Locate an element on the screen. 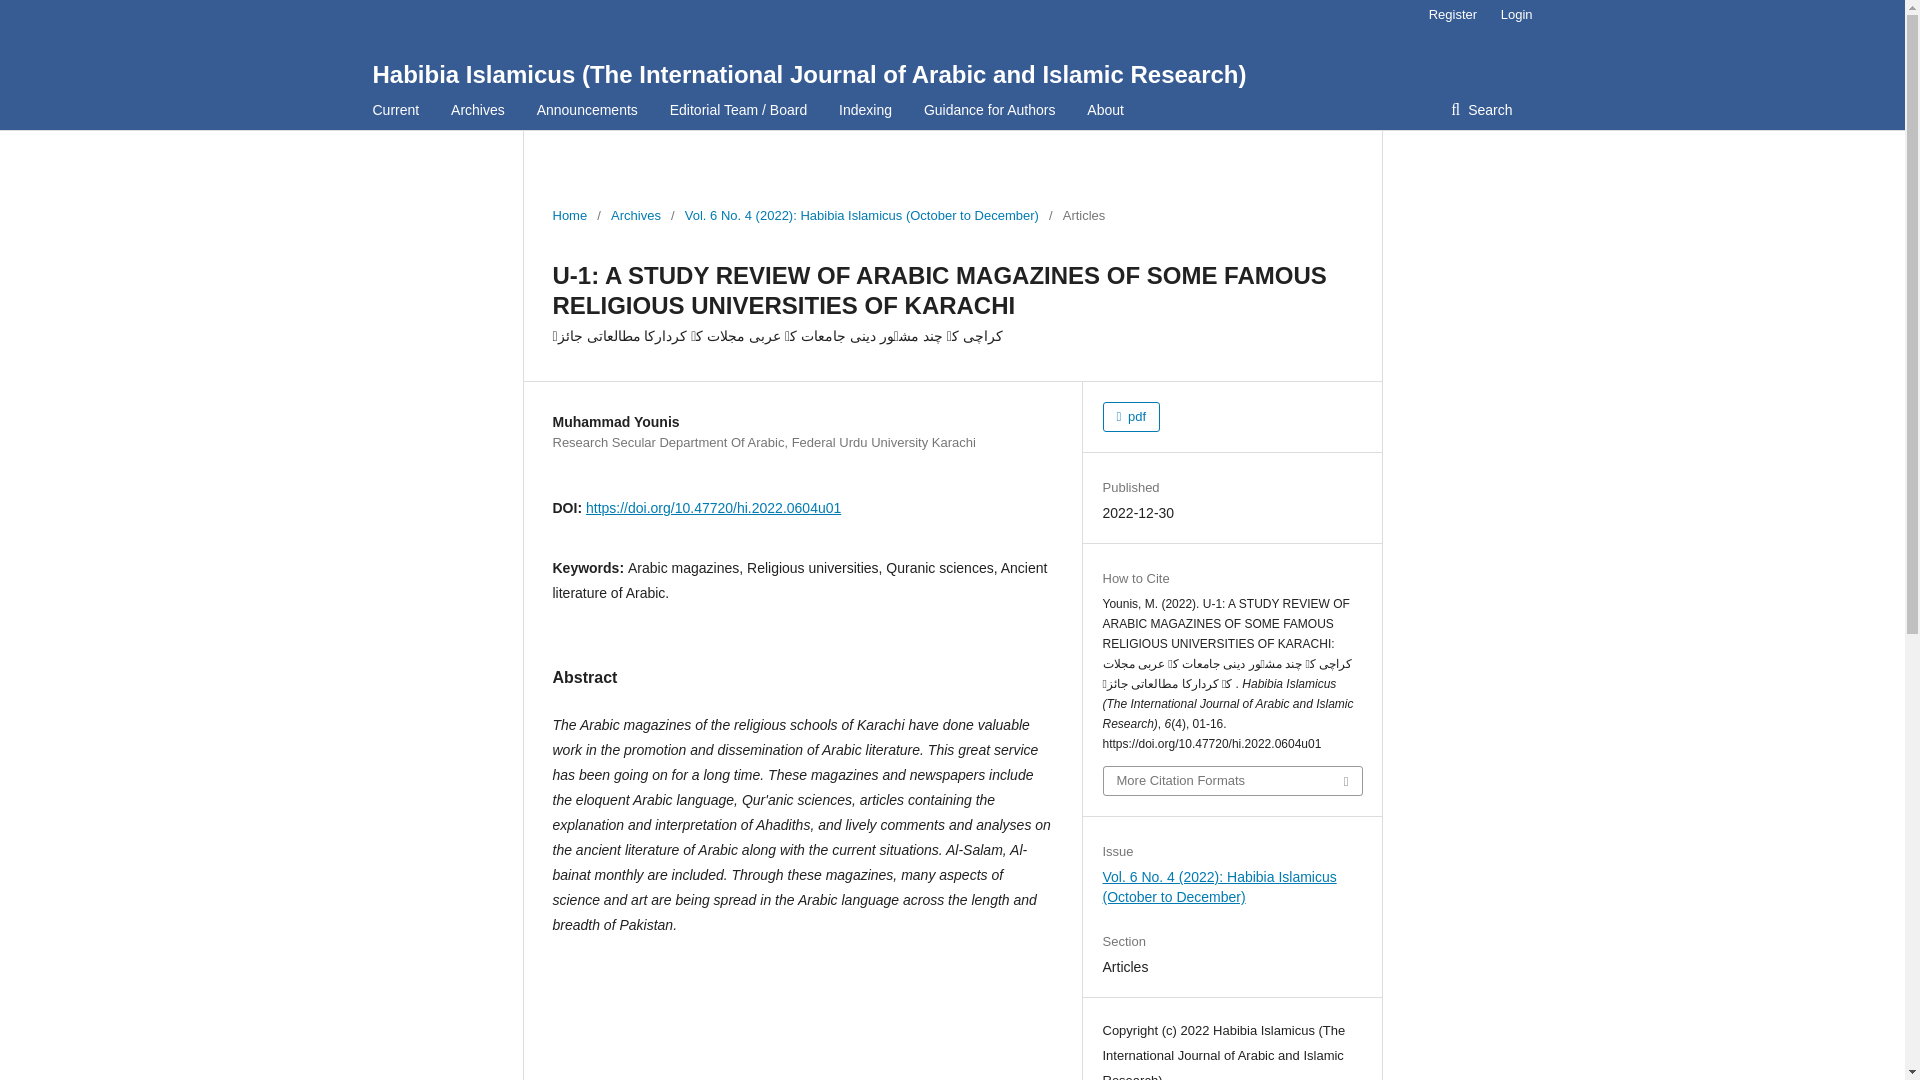 The height and width of the screenshot is (1080, 1920). More Citation Formats is located at coordinates (1232, 780).